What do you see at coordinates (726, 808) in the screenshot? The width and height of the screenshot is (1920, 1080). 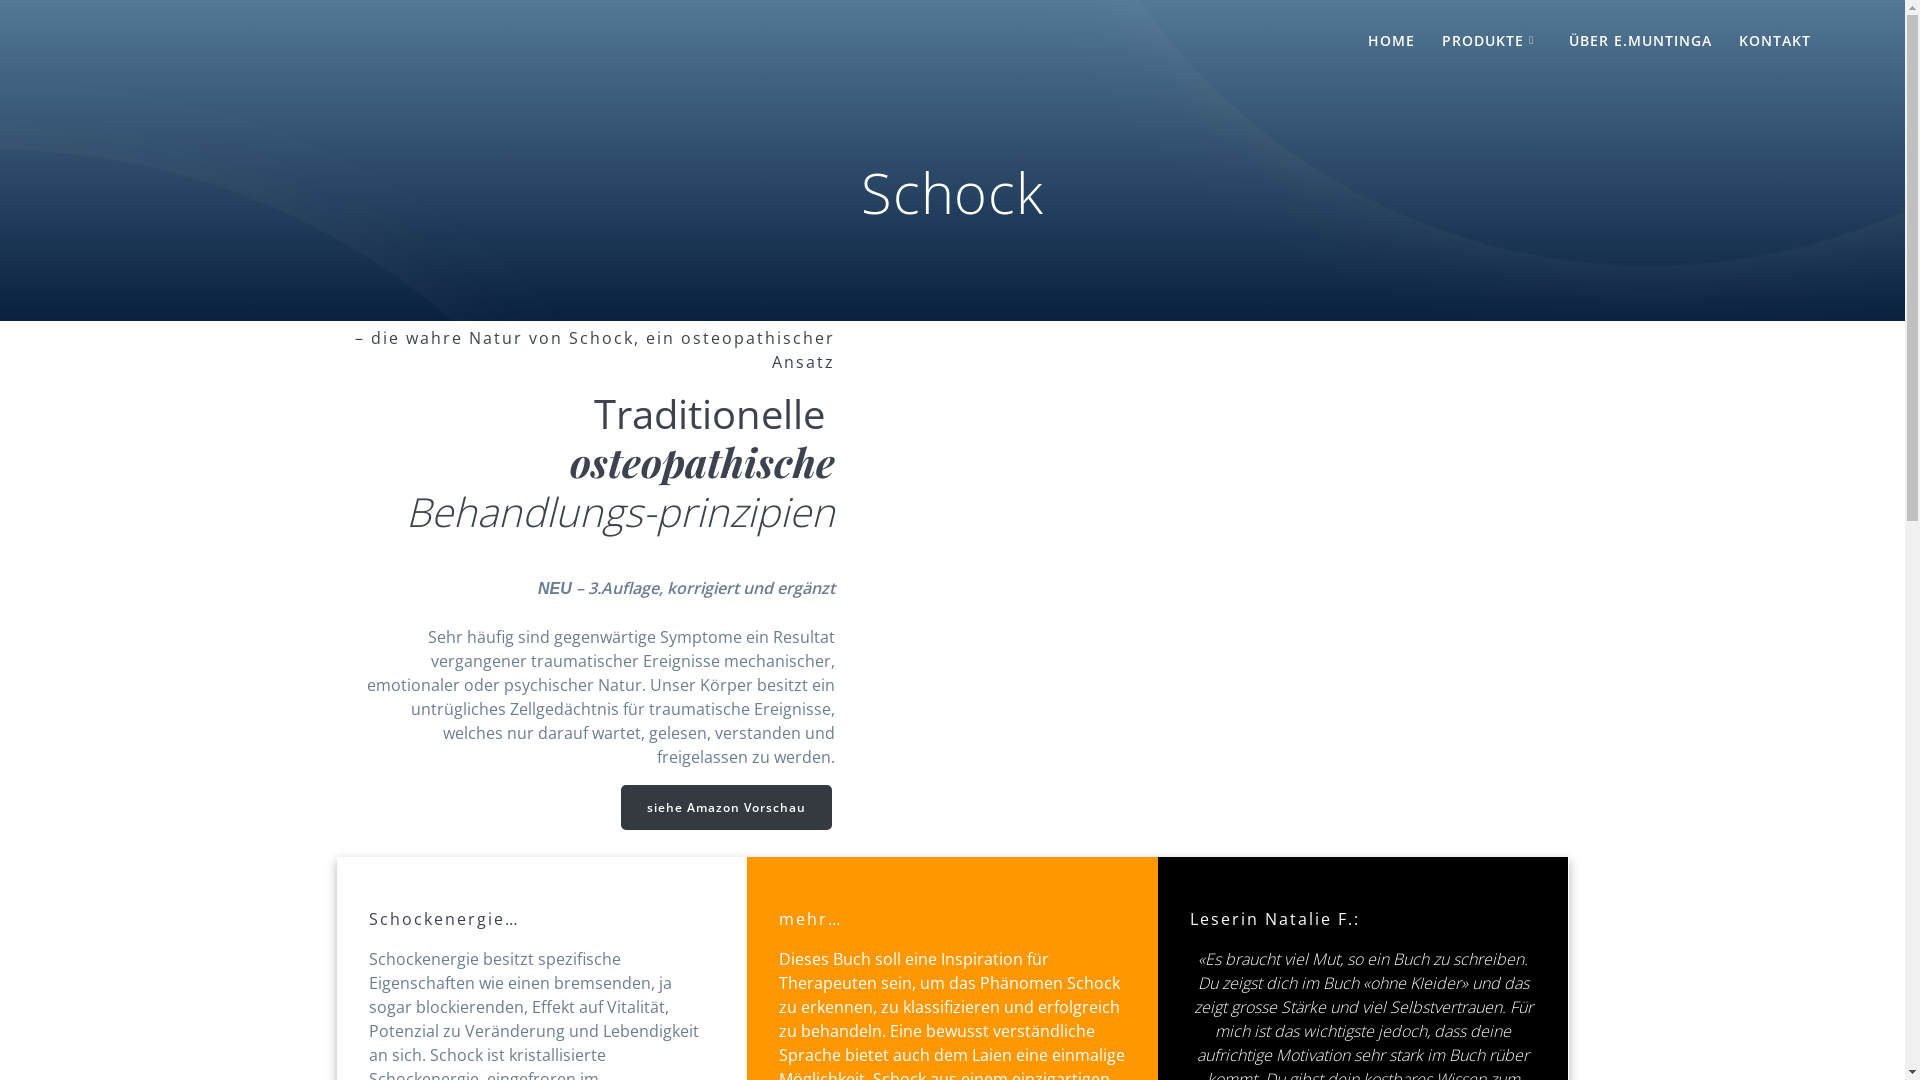 I see `siehe Amazon Vorschau` at bounding box center [726, 808].